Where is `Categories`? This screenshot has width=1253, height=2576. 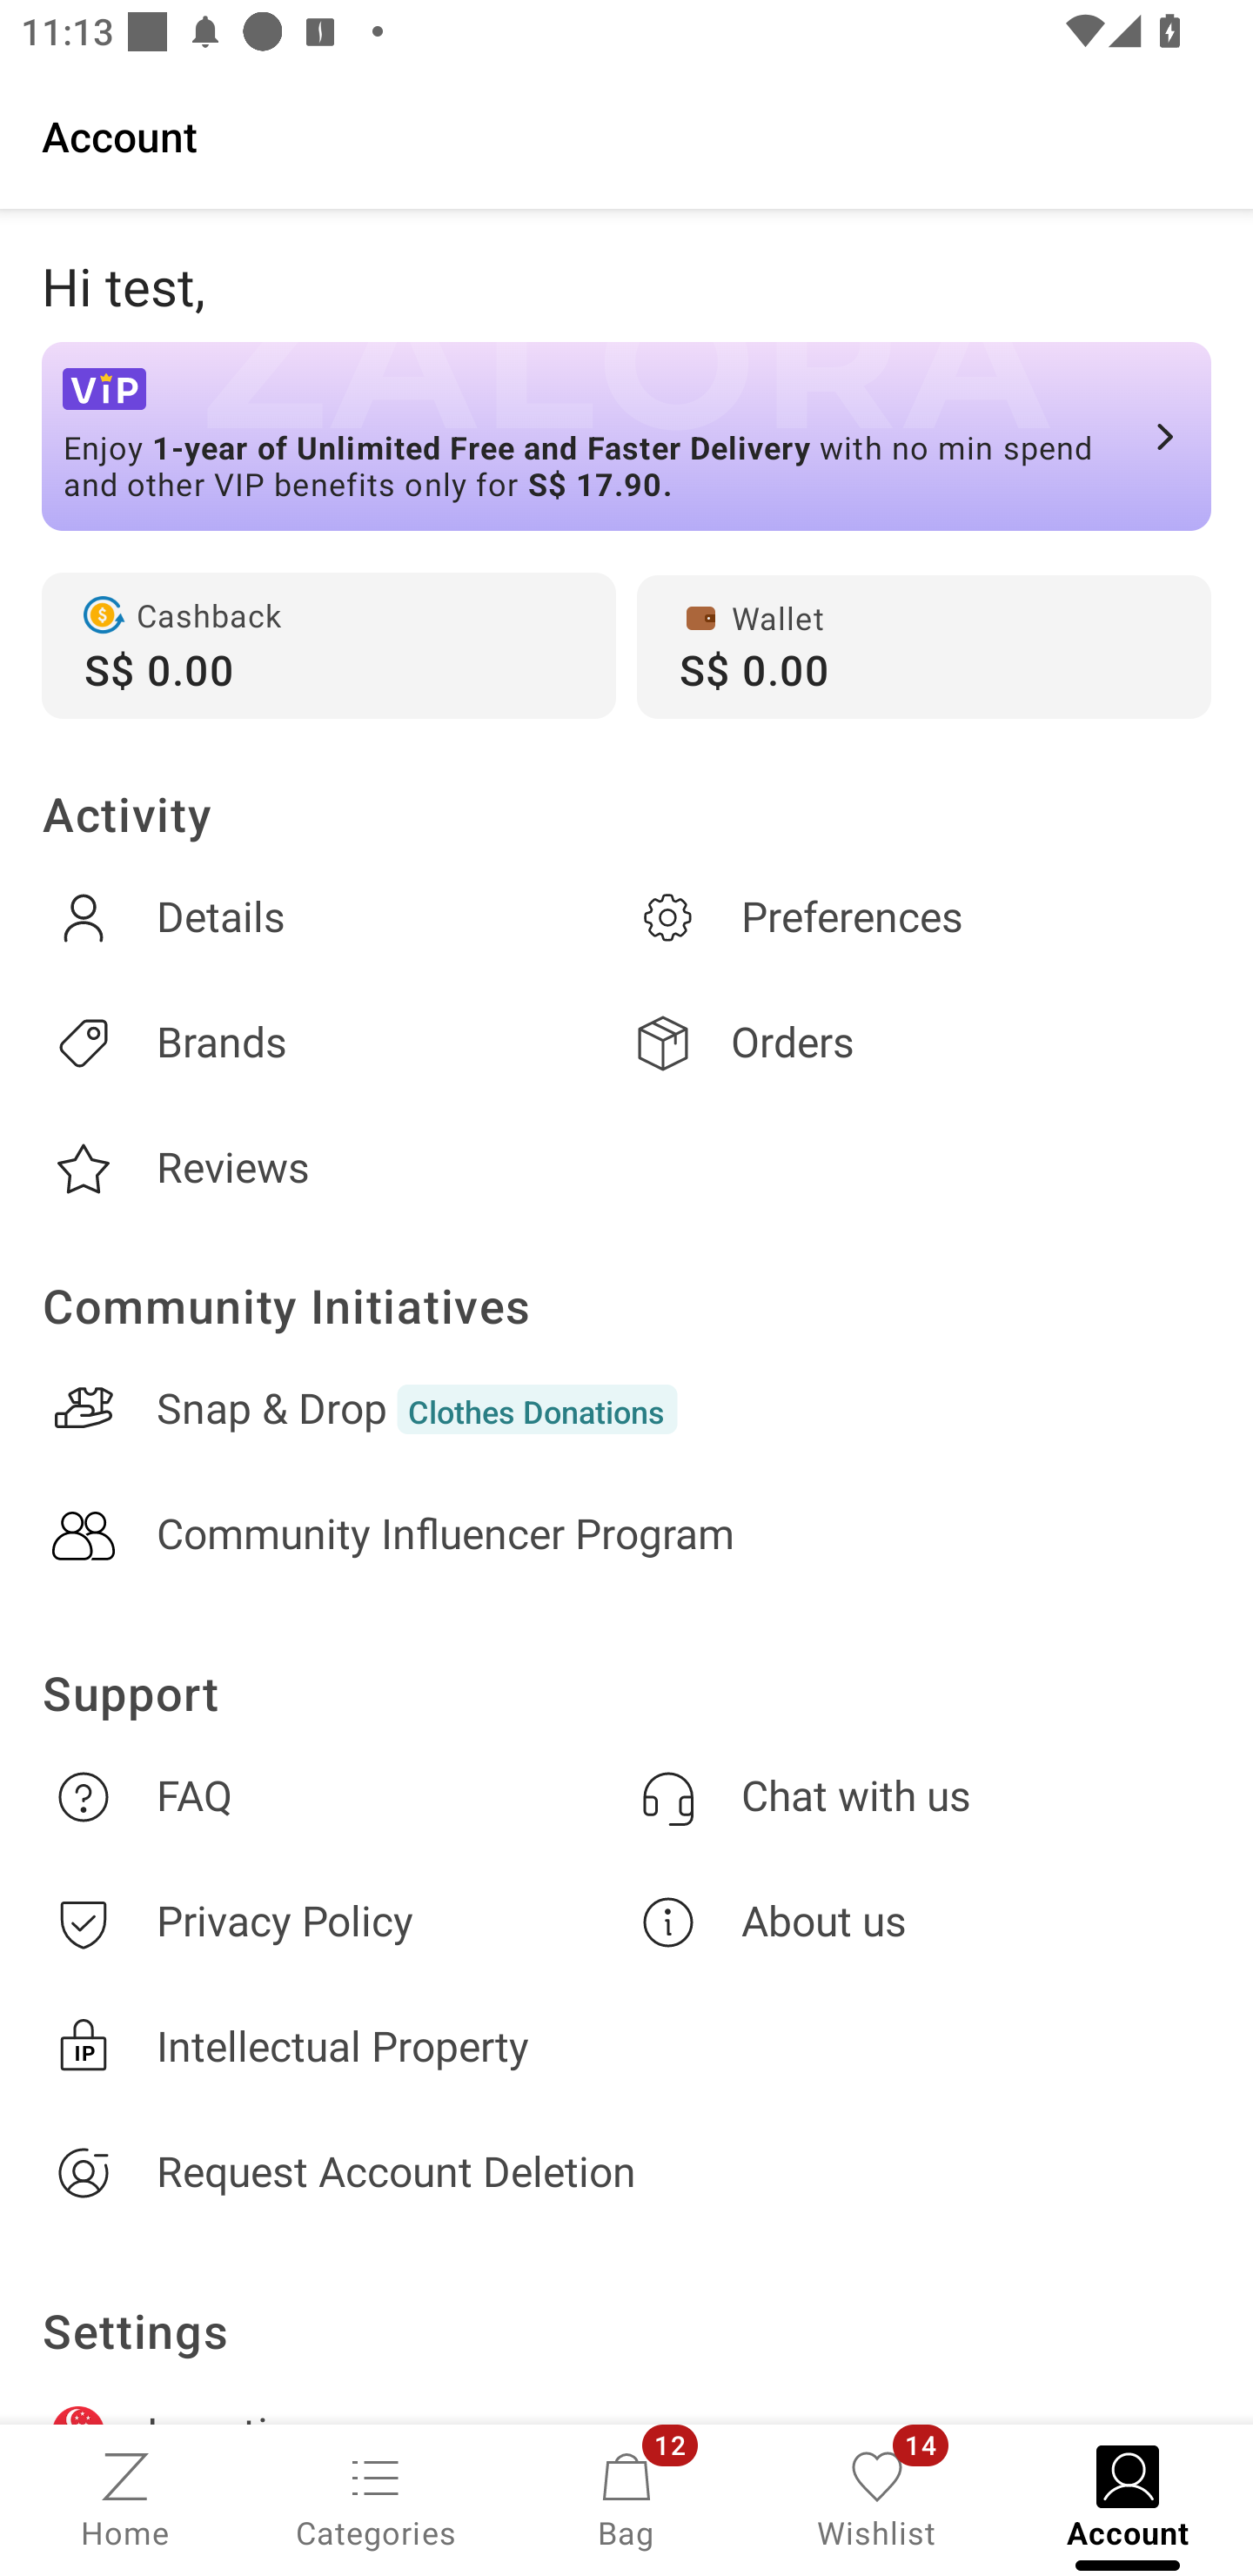 Categories is located at coordinates (376, 2498).